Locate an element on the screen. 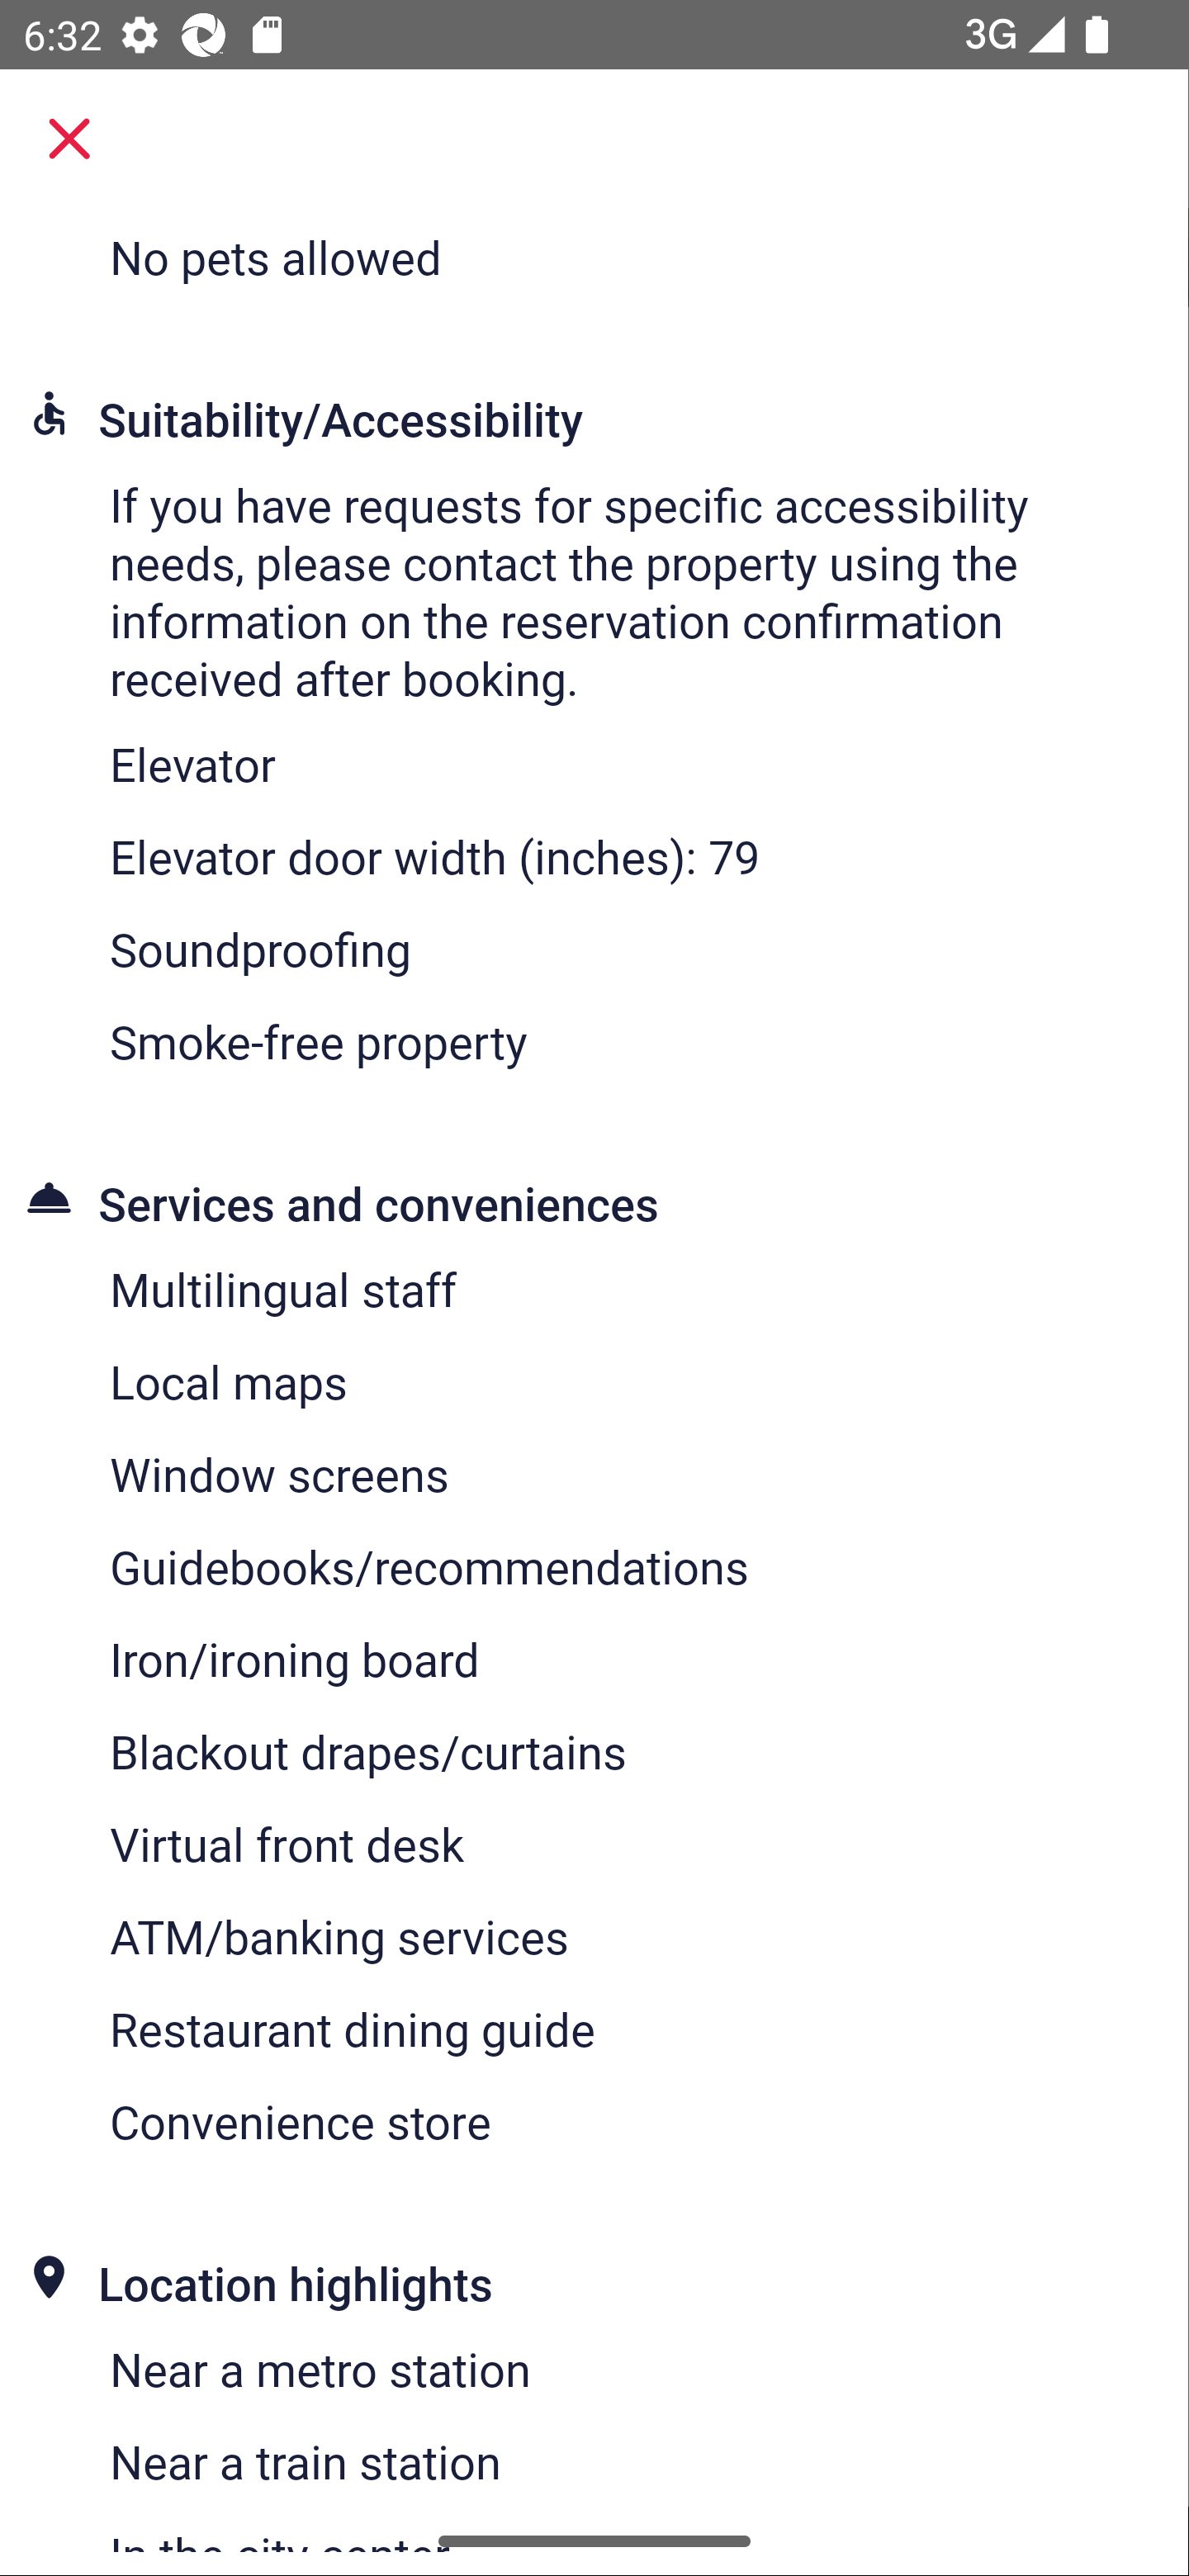  Close is located at coordinates (69, 139).